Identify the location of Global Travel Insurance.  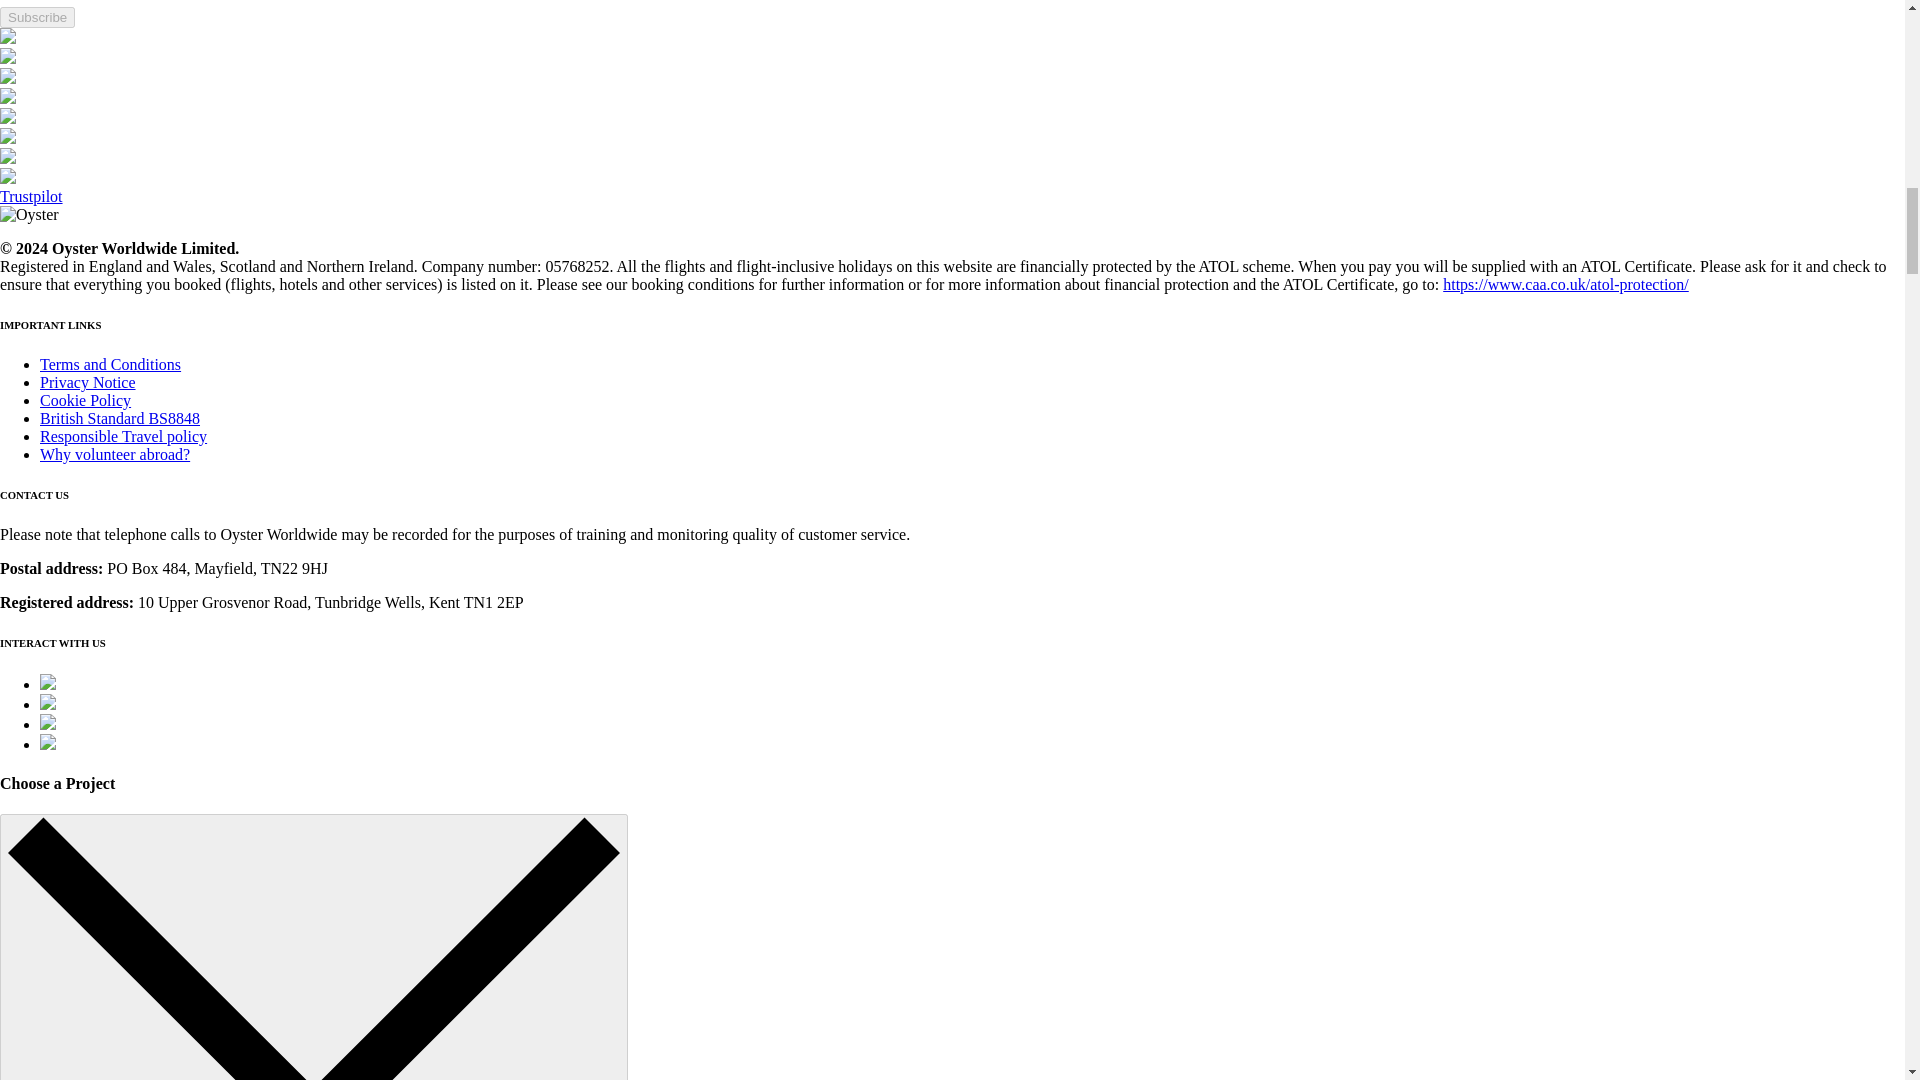
(8, 98).